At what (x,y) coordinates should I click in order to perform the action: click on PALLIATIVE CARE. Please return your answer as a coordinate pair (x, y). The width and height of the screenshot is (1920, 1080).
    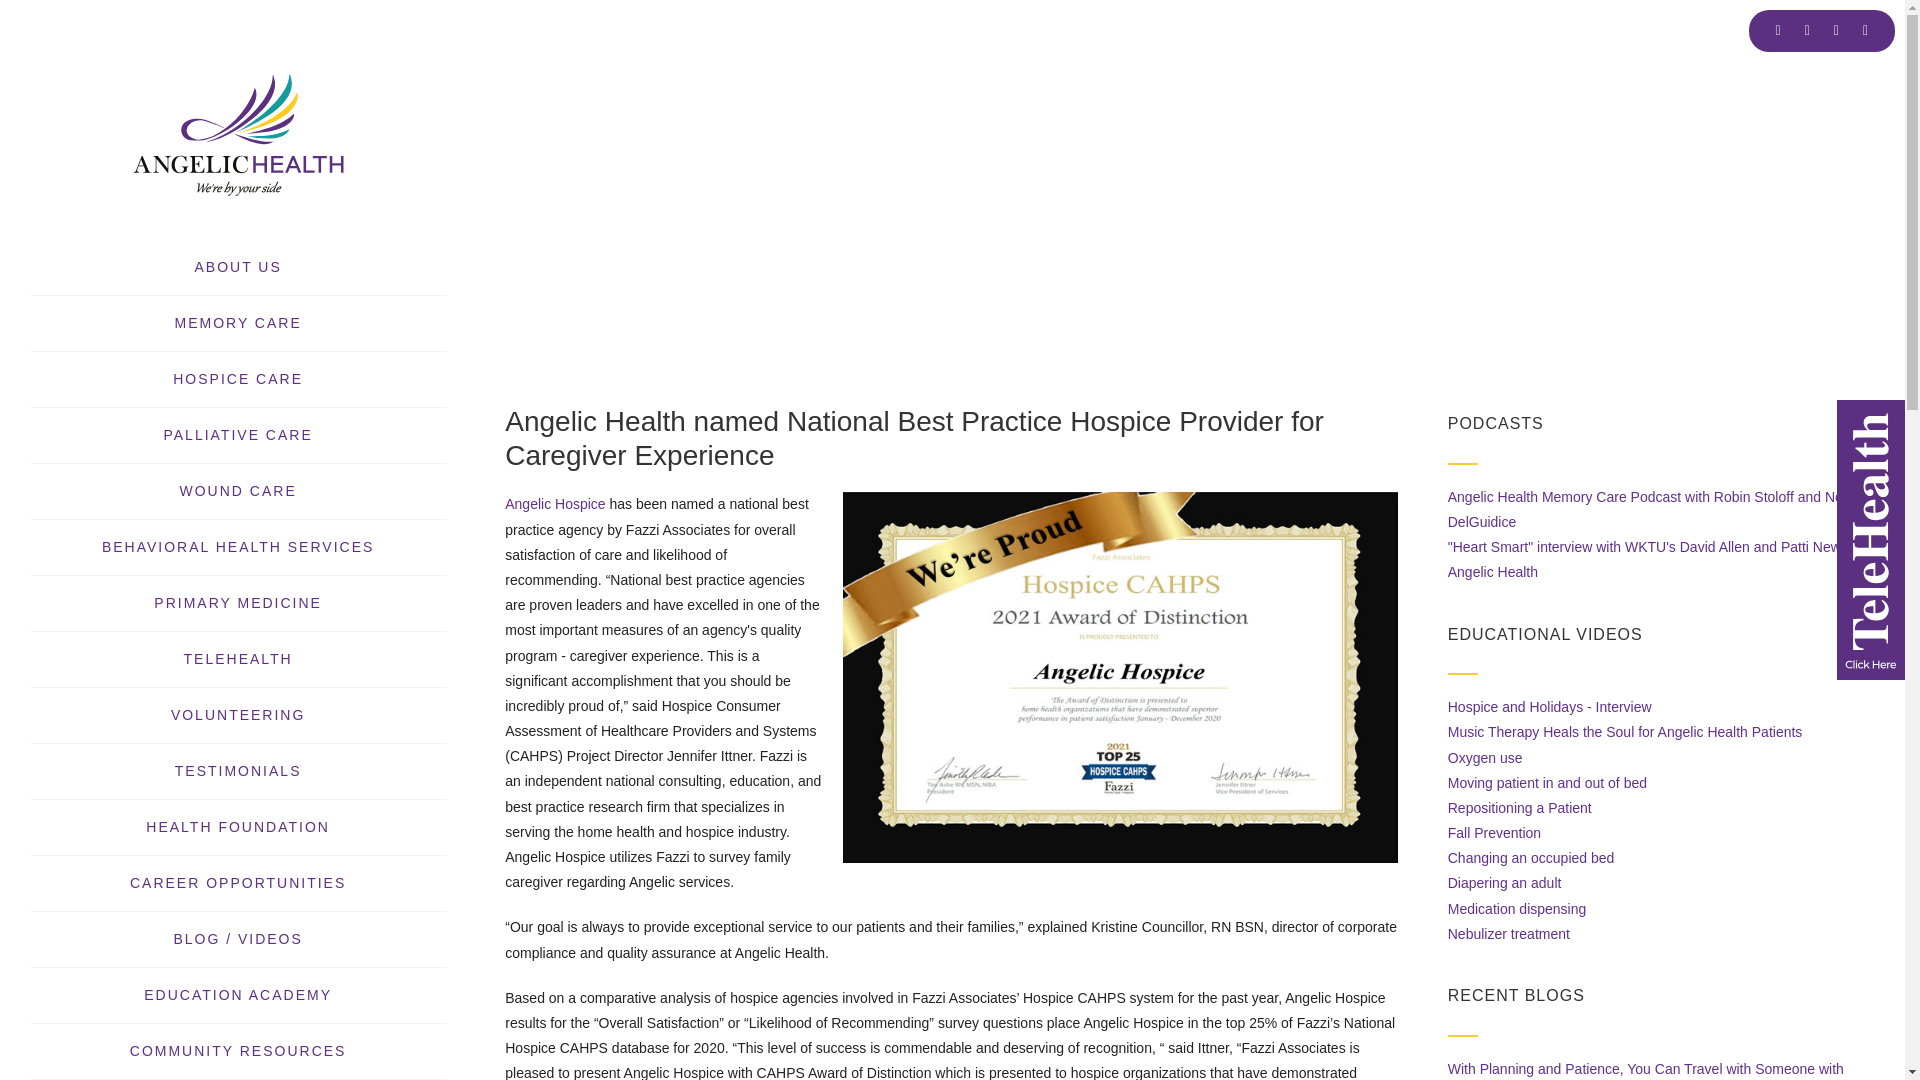
    Looking at the image, I should click on (238, 434).